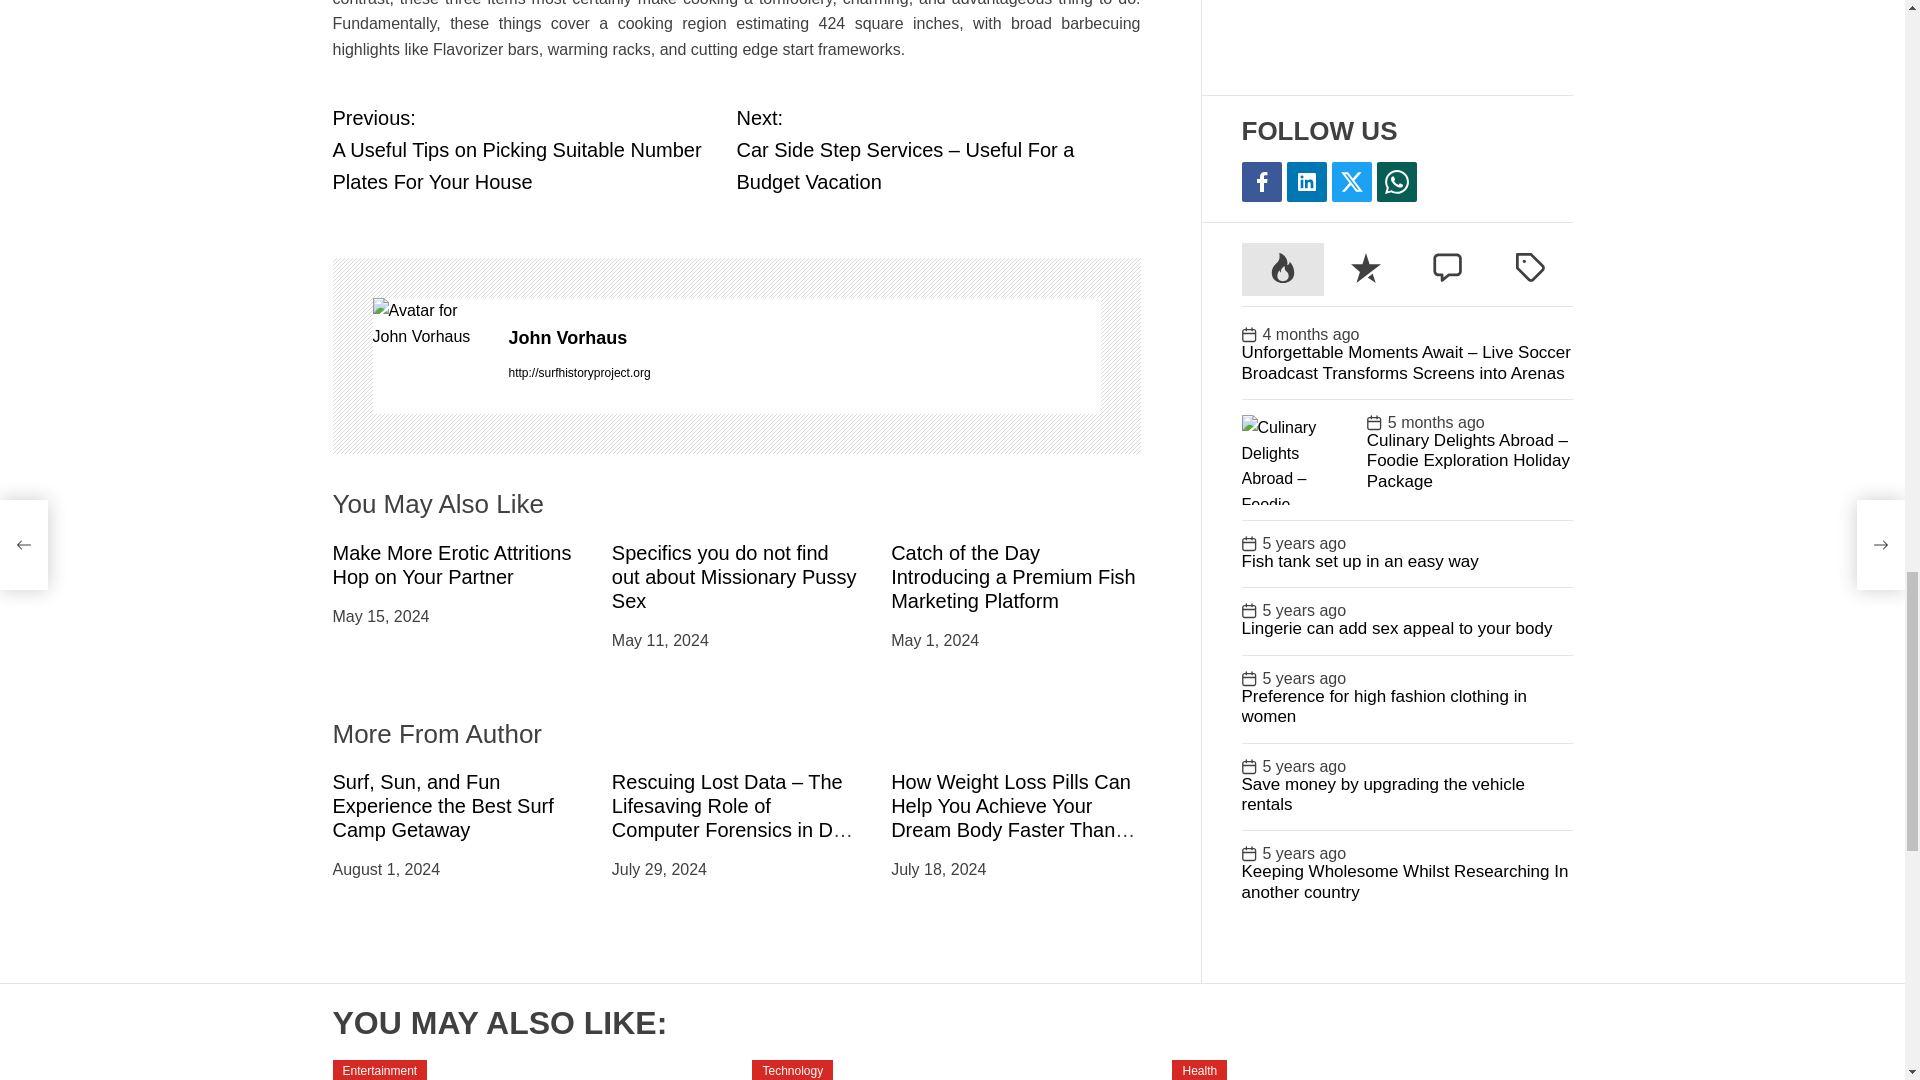  Describe the element at coordinates (804, 338) in the screenshot. I see `John Vorhaus` at that location.